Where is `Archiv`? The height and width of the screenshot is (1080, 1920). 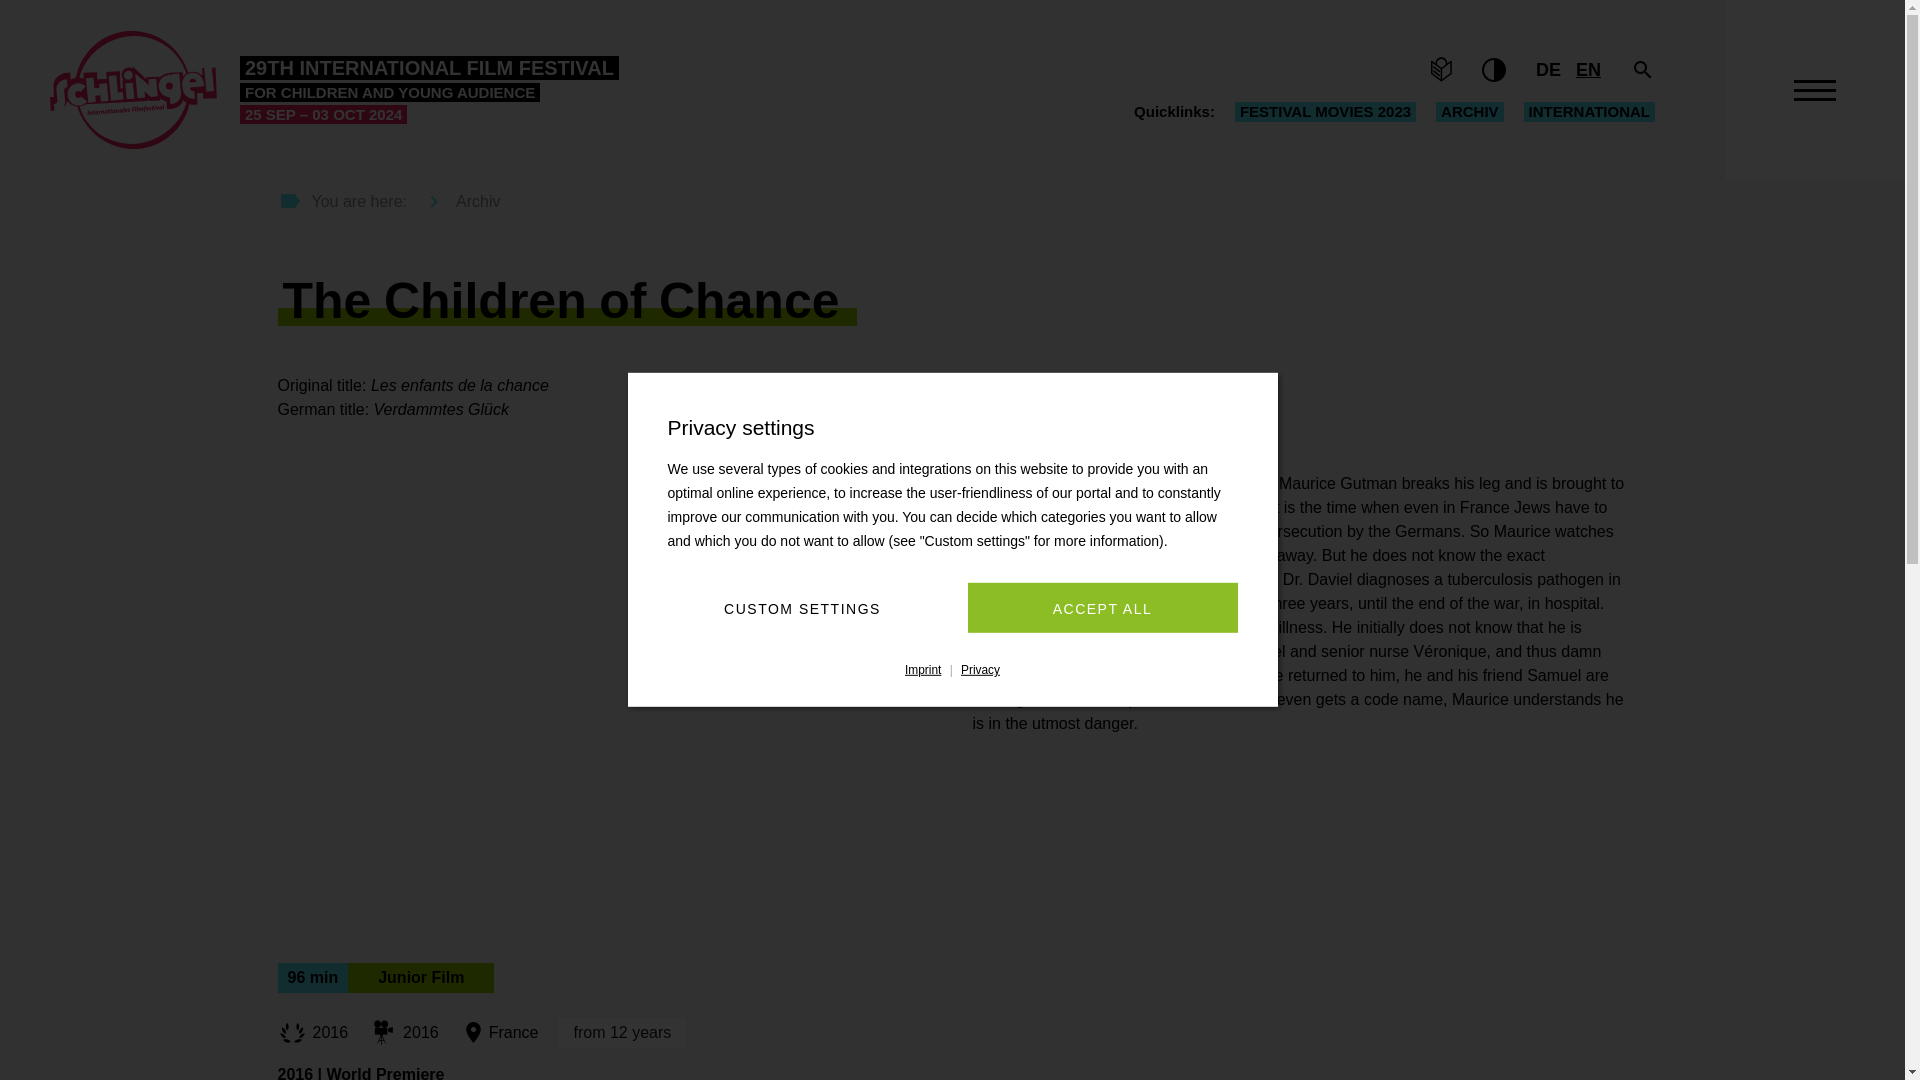
Archiv is located at coordinates (1470, 112).